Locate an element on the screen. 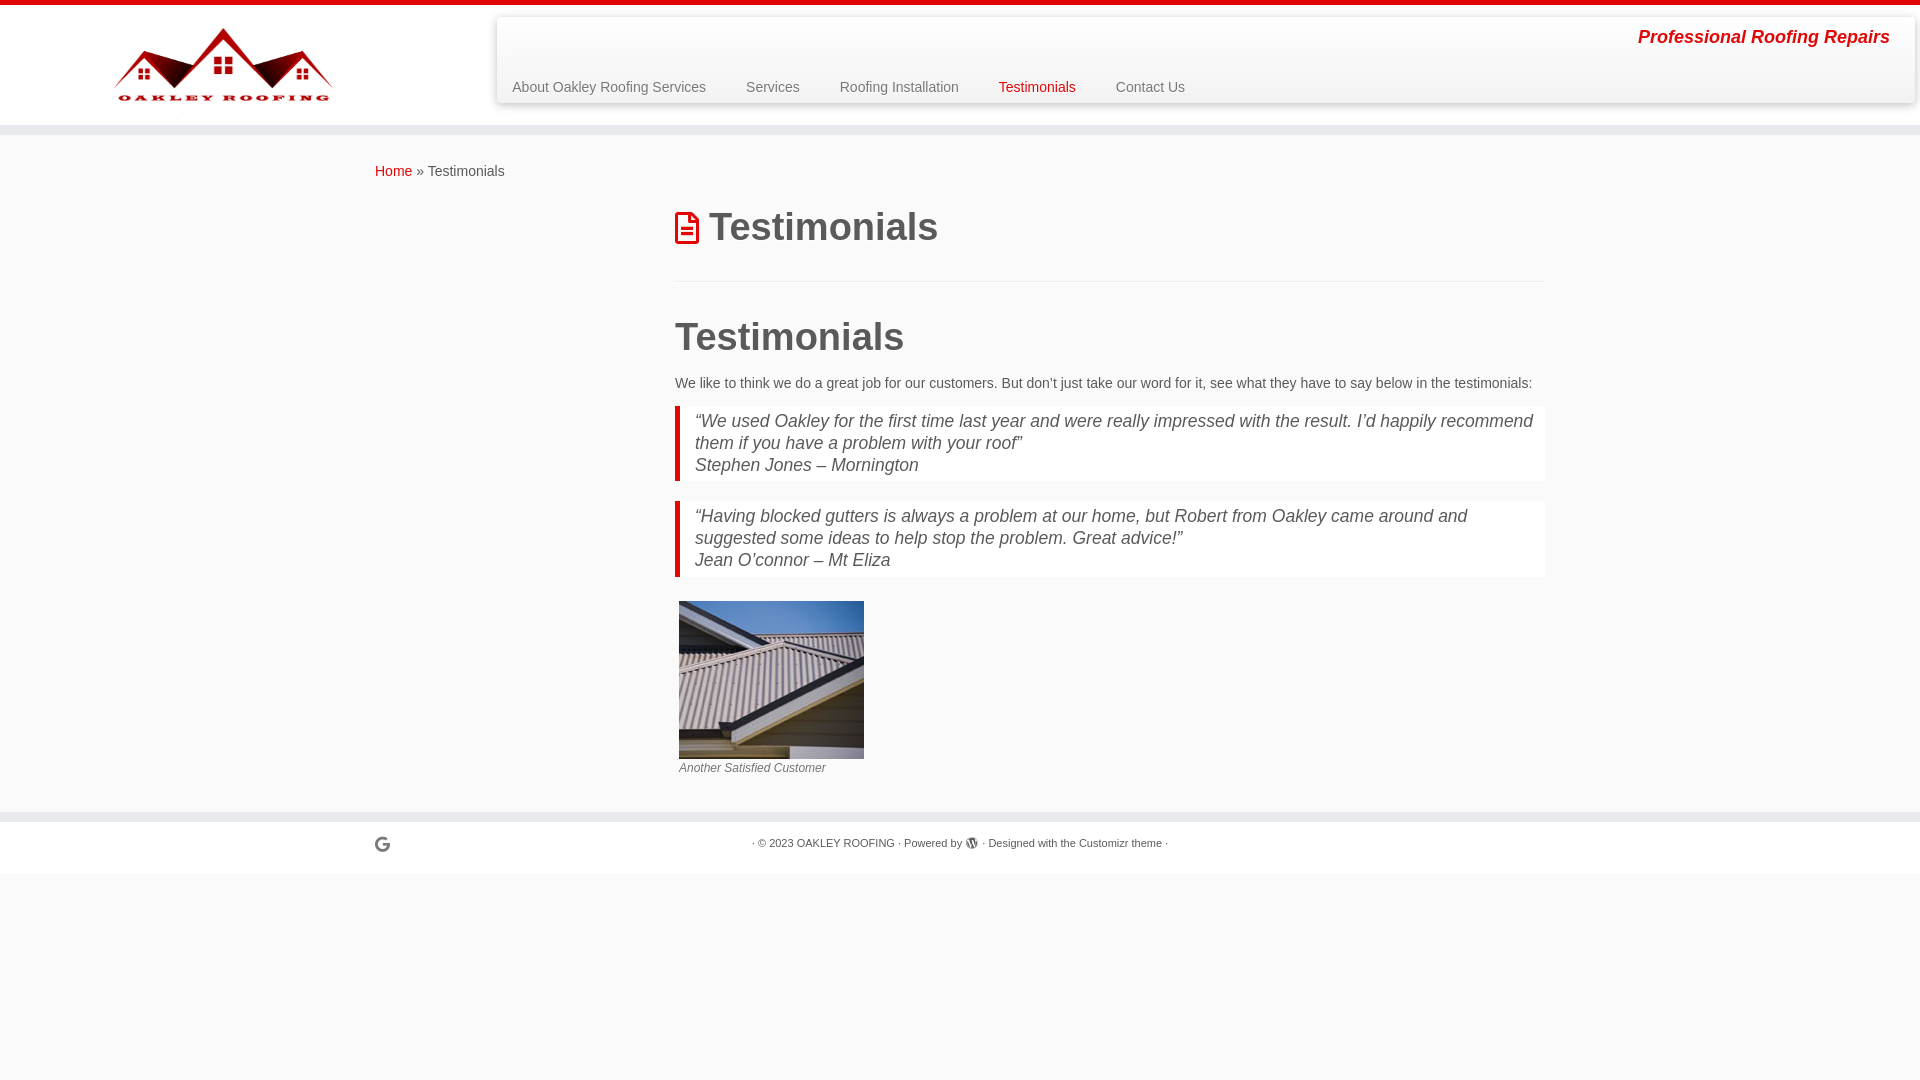  Home is located at coordinates (394, 171).